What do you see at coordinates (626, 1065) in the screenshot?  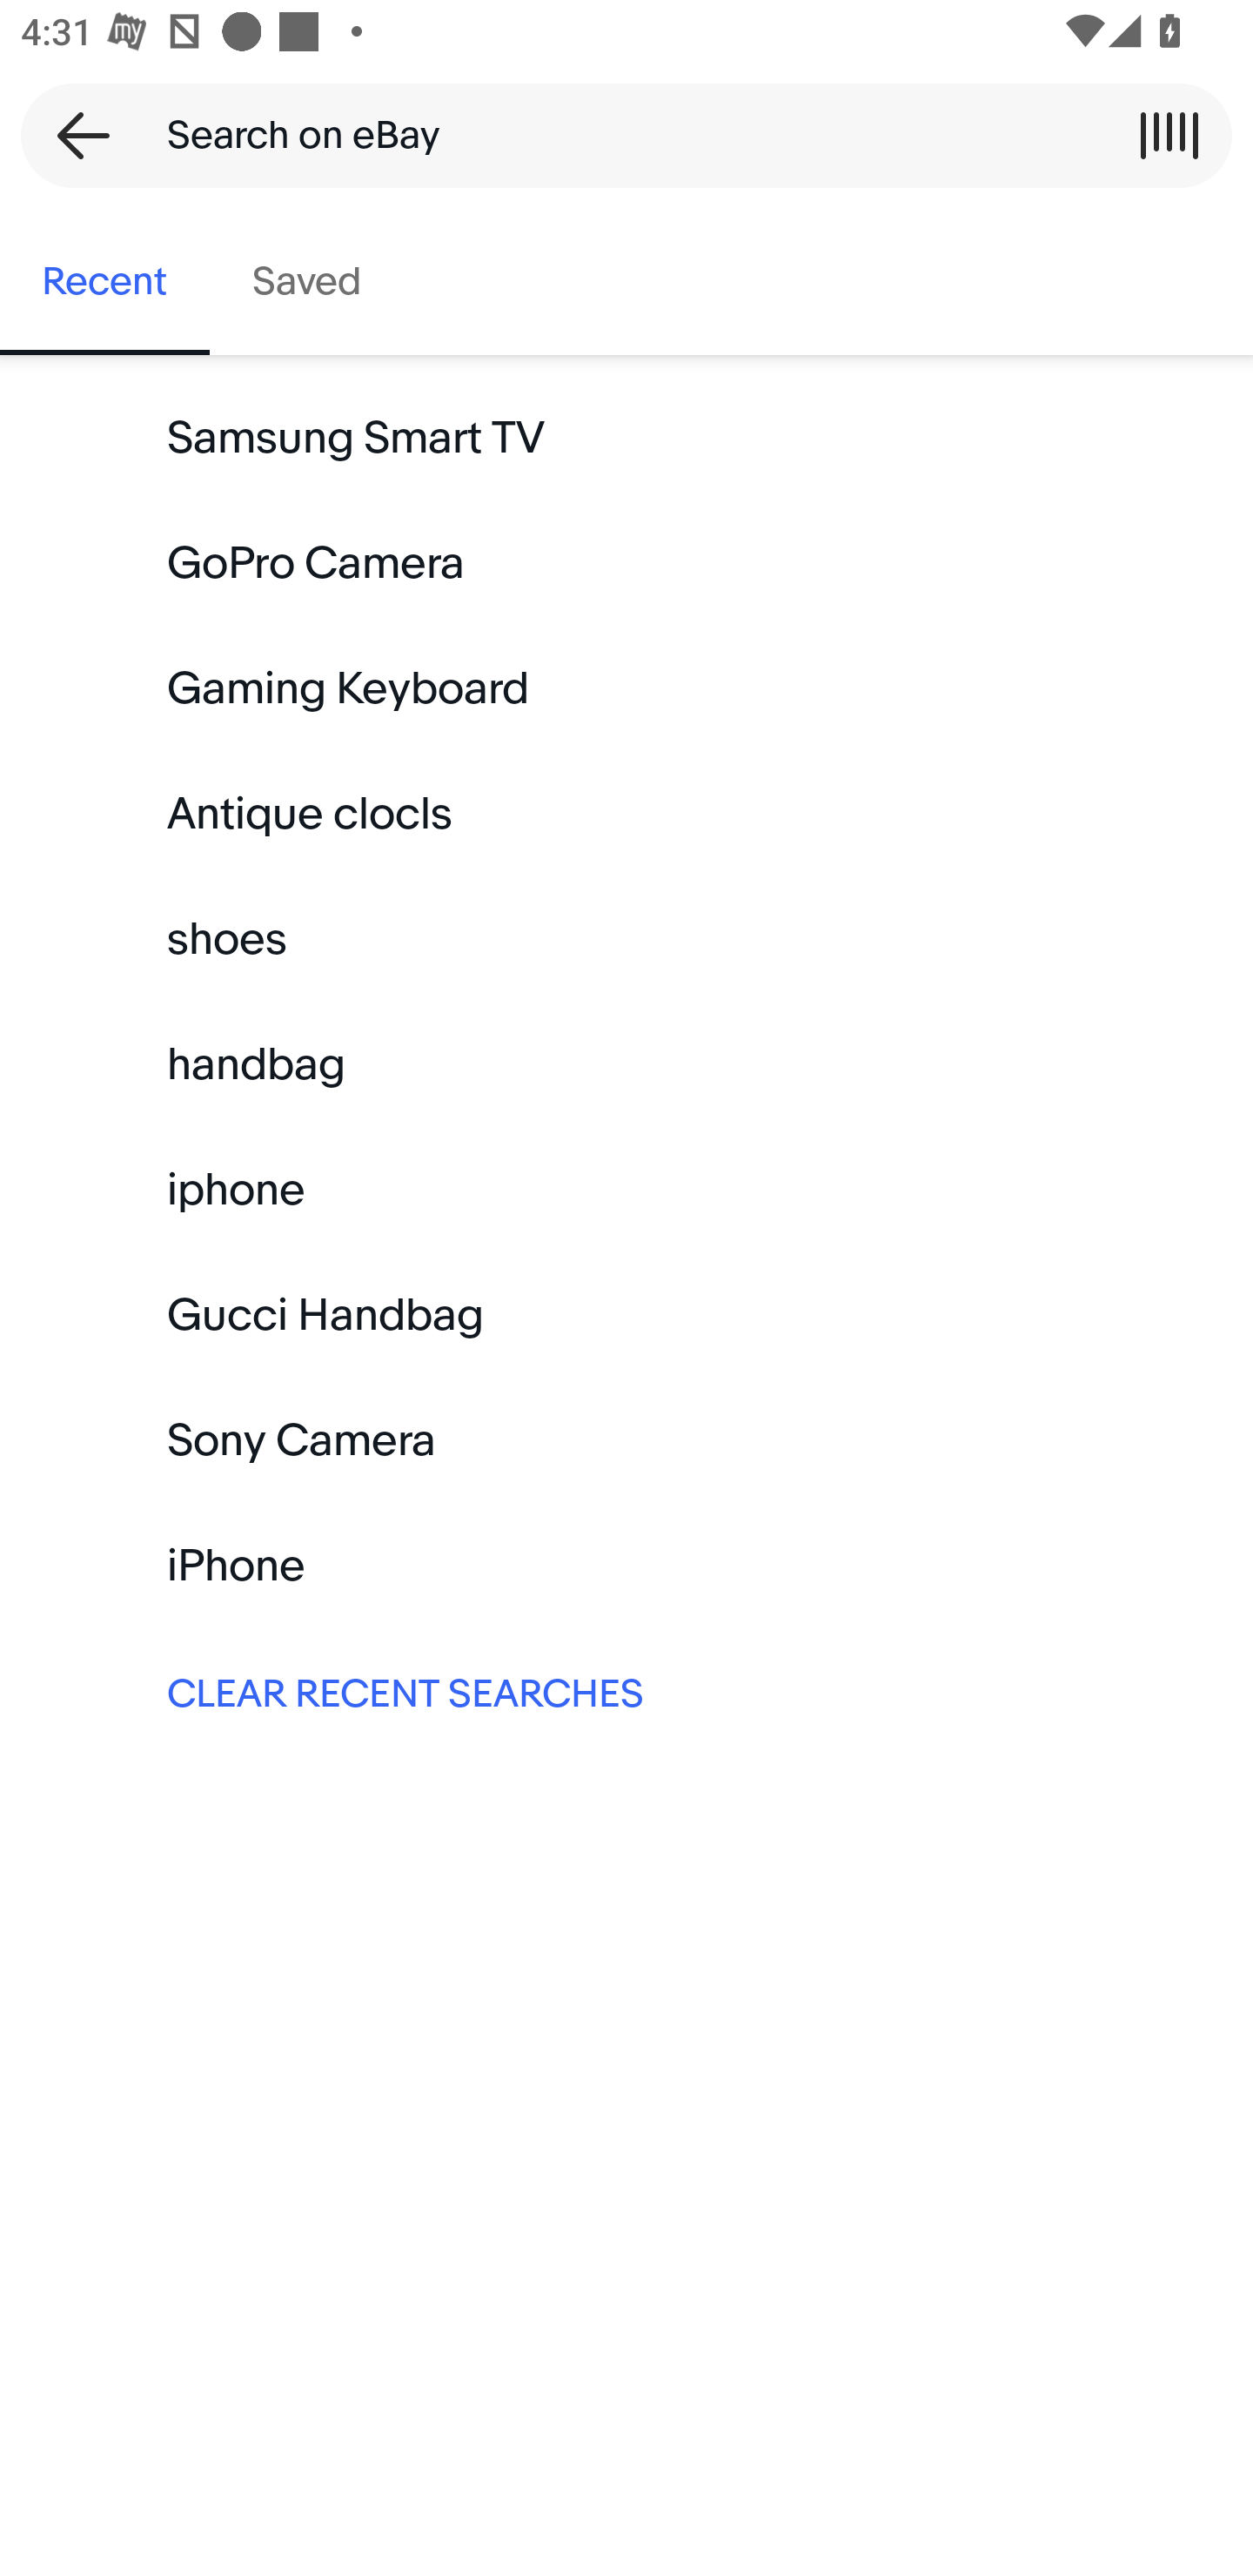 I see `handbag Keyword search handbag:` at bounding box center [626, 1065].